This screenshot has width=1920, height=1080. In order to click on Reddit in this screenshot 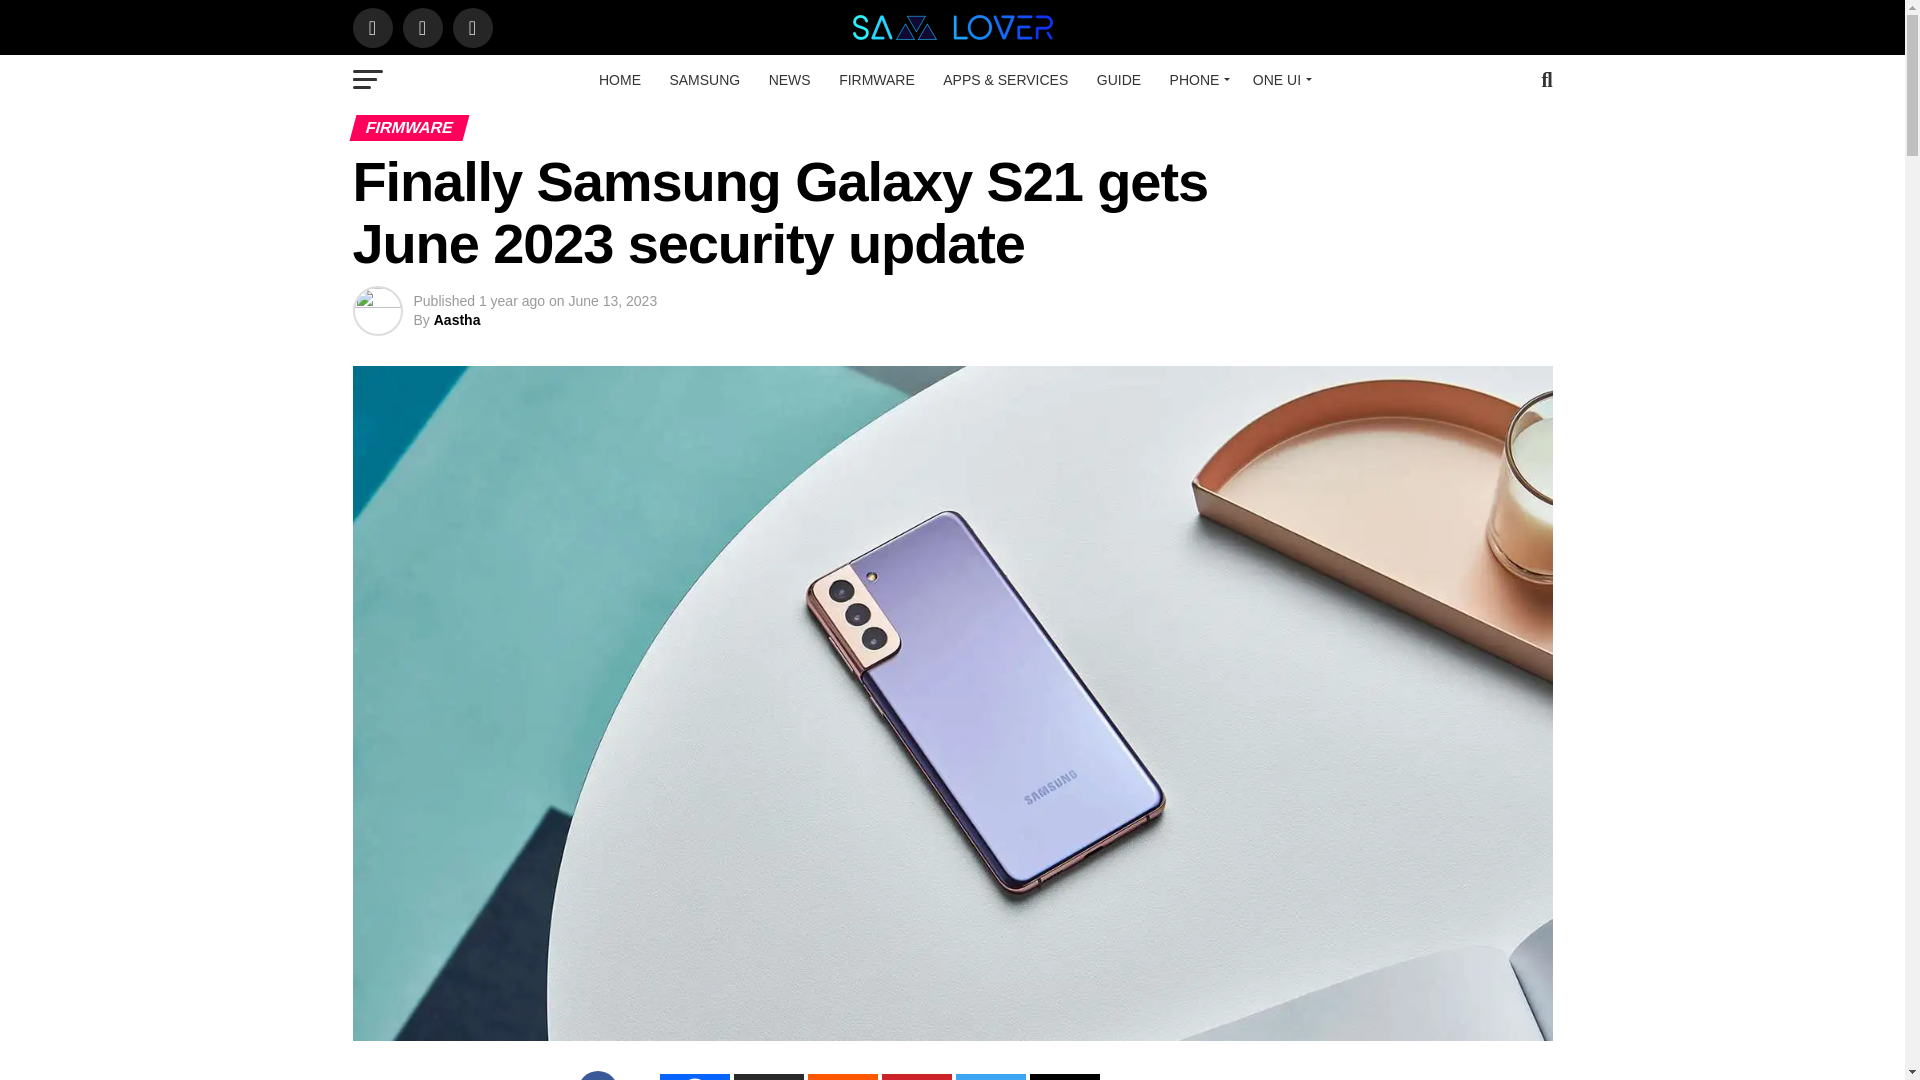, I will do `click(842, 1076)`.